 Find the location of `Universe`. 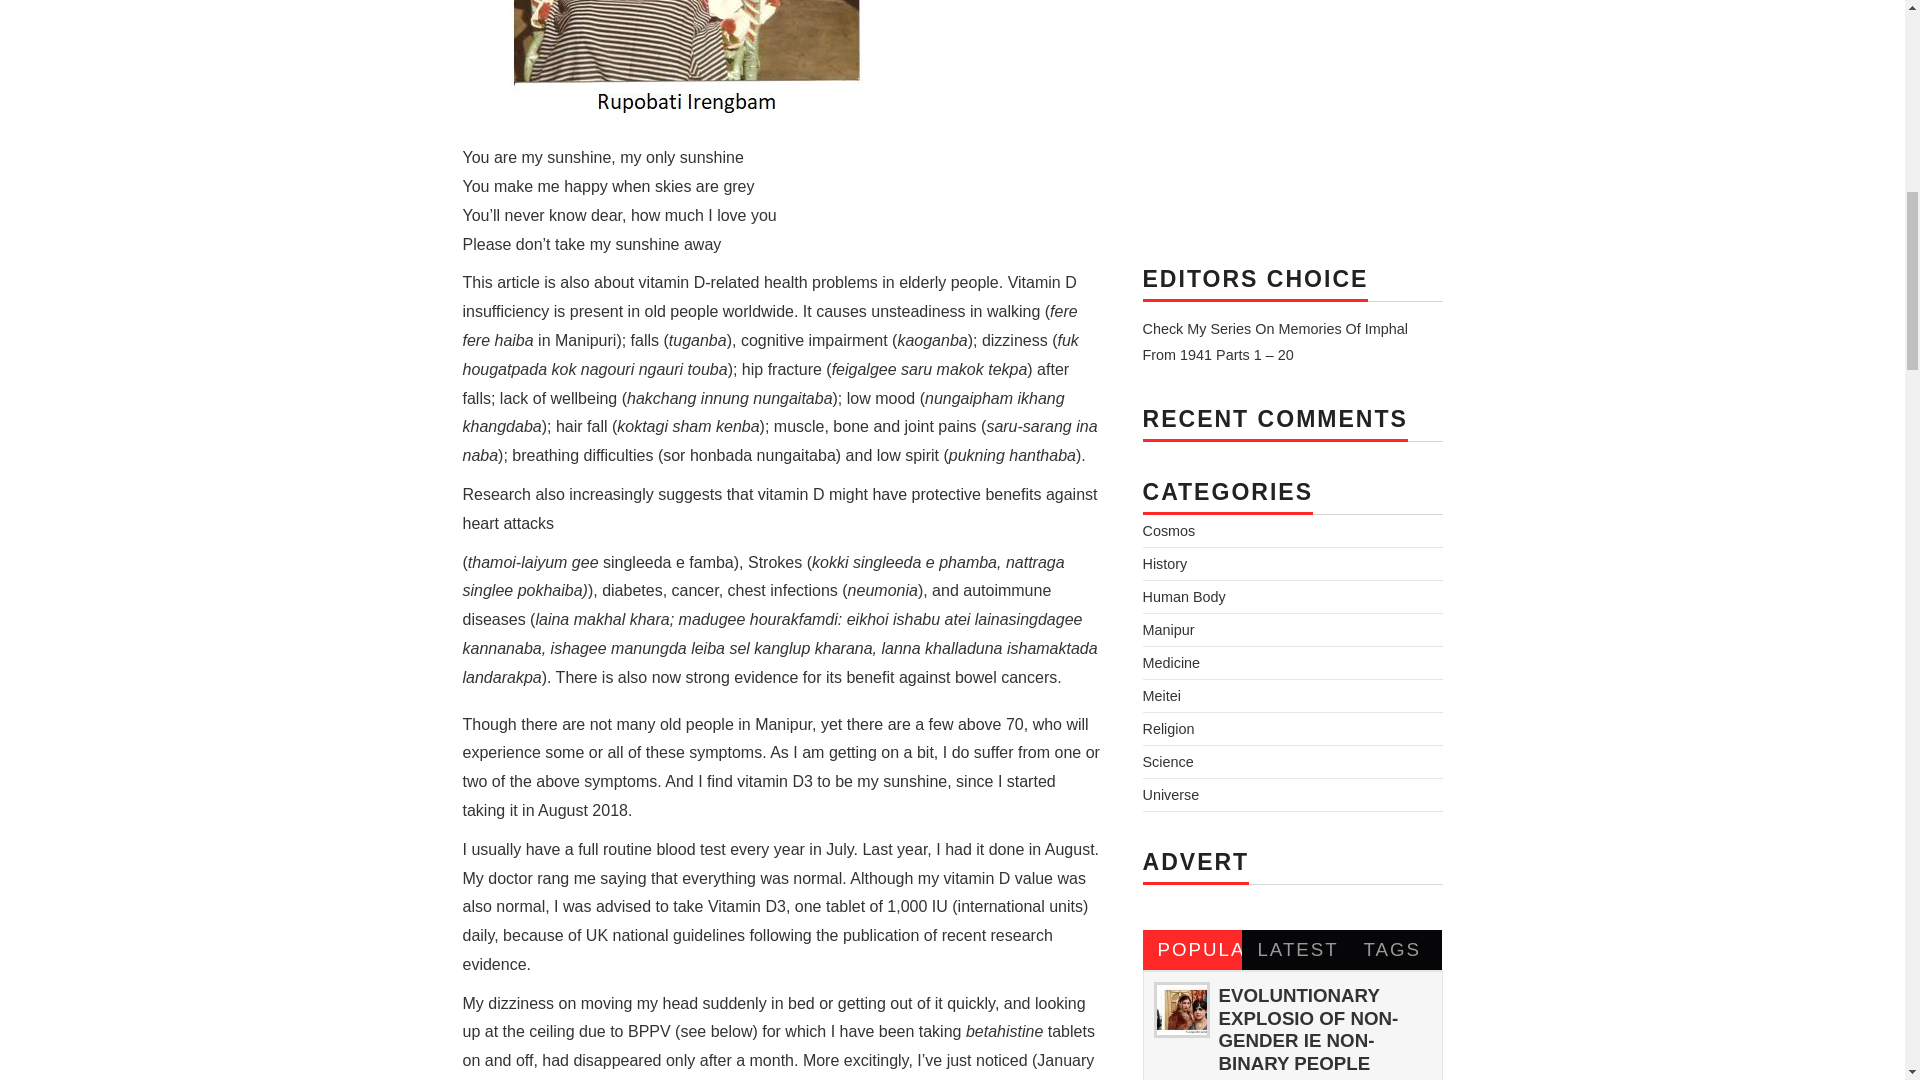

Universe is located at coordinates (1170, 795).